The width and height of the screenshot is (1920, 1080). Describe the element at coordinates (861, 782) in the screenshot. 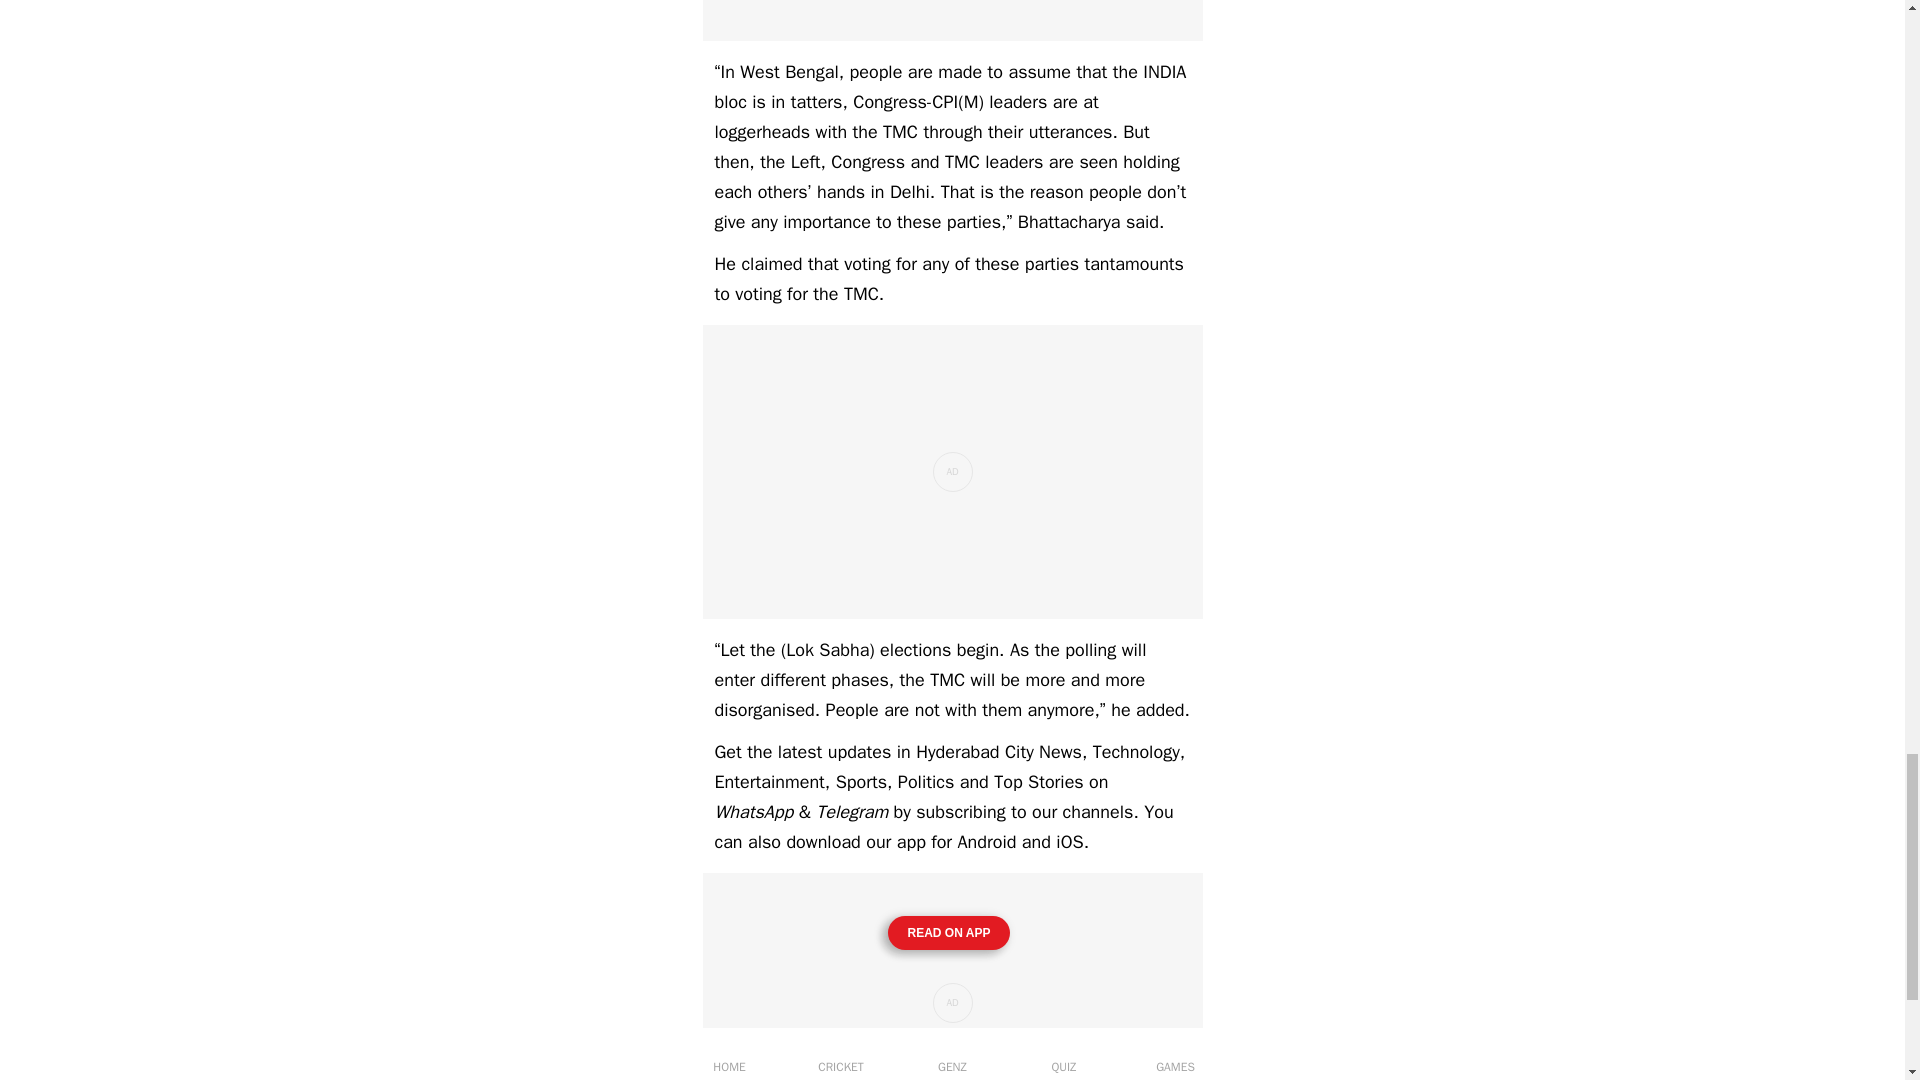

I see `Sports` at that location.